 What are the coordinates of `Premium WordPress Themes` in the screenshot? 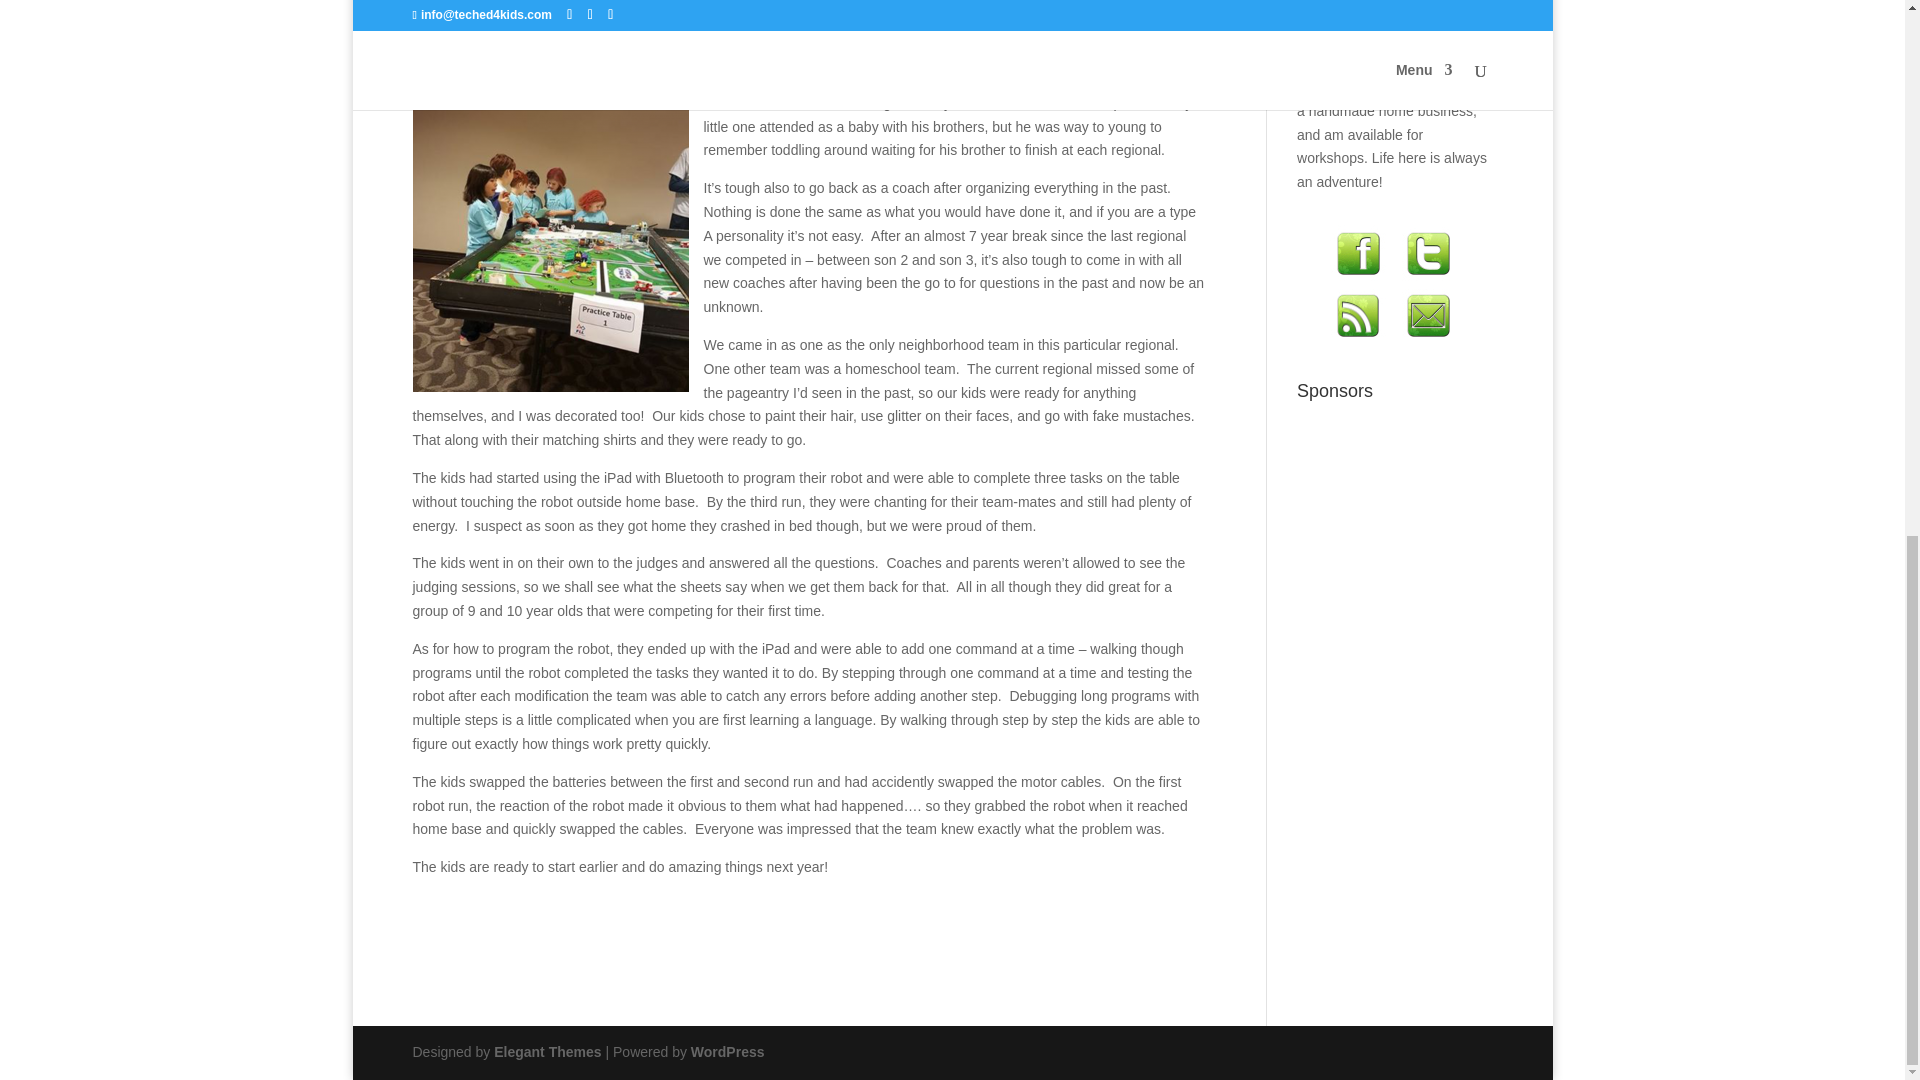 It's located at (546, 1052).